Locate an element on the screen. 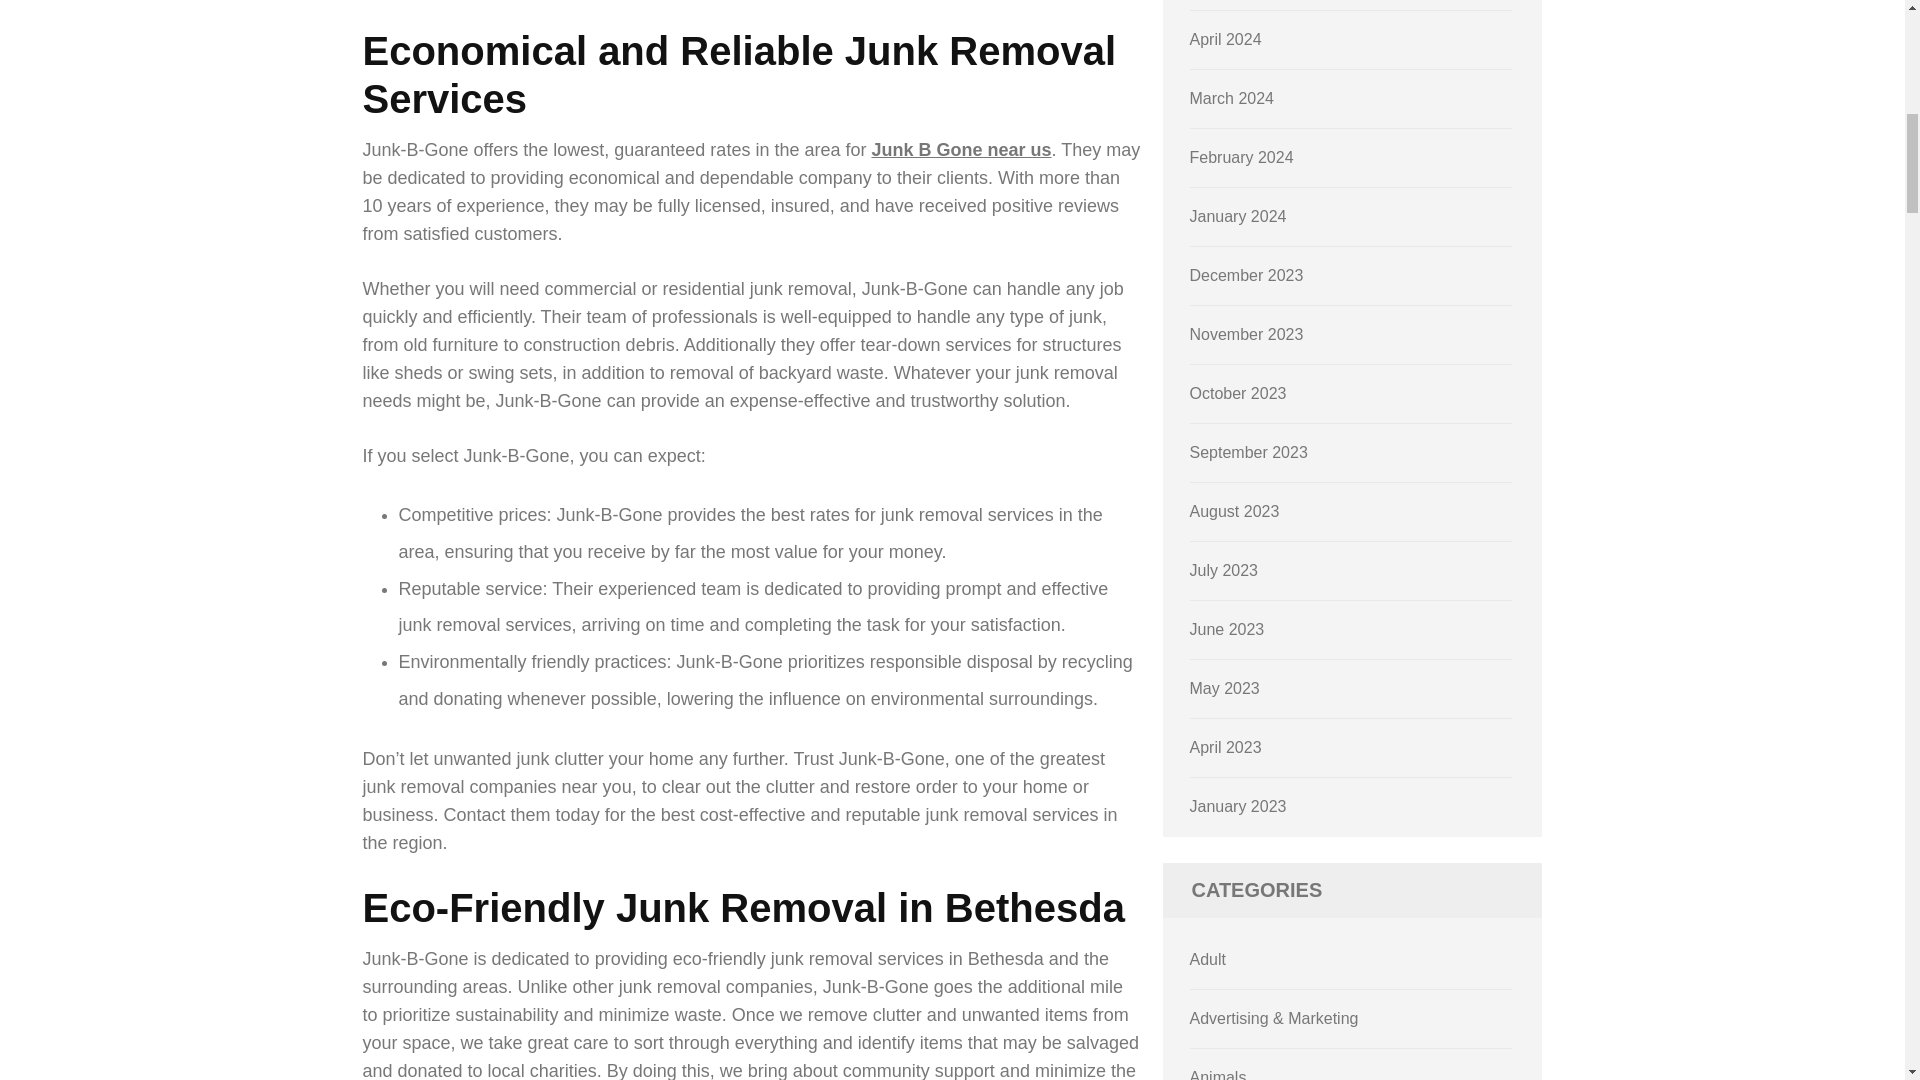  January 2023 is located at coordinates (1238, 806).